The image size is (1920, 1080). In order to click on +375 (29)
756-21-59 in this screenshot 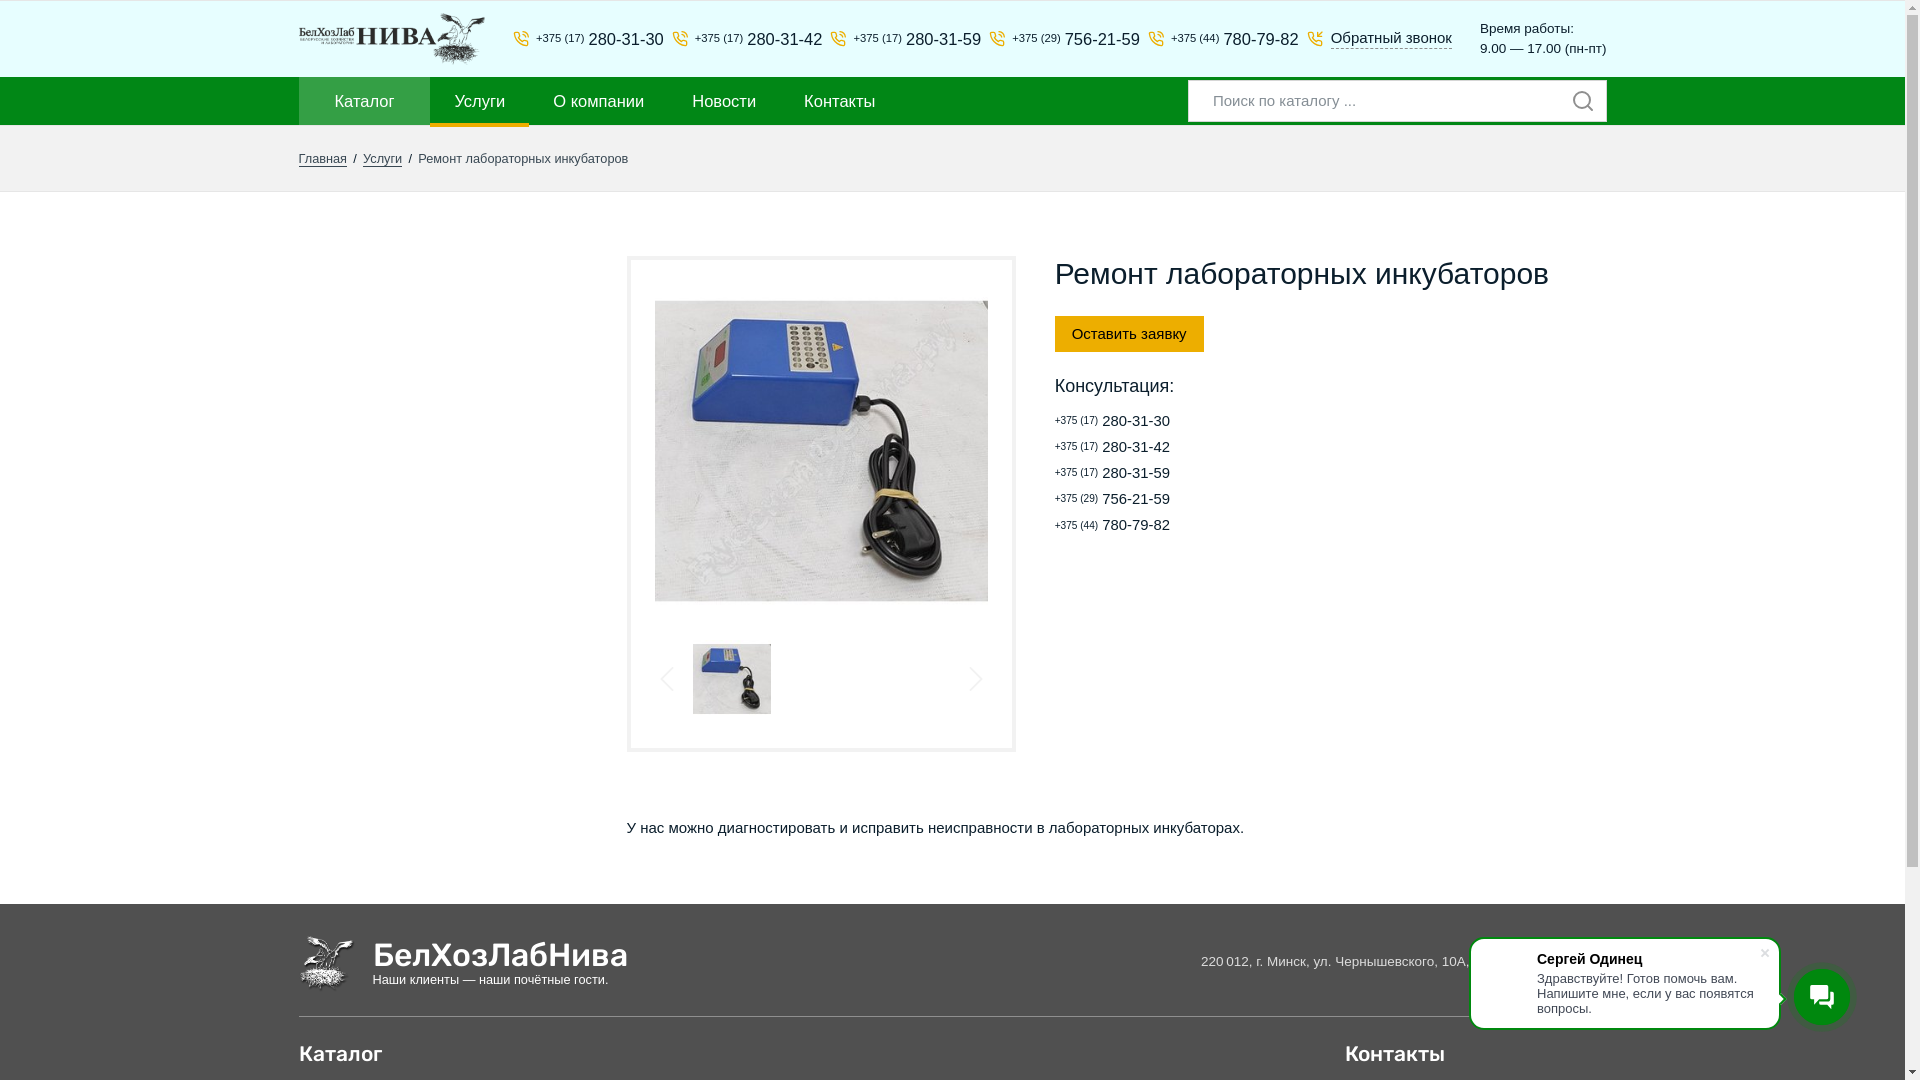, I will do `click(1187, 500)`.